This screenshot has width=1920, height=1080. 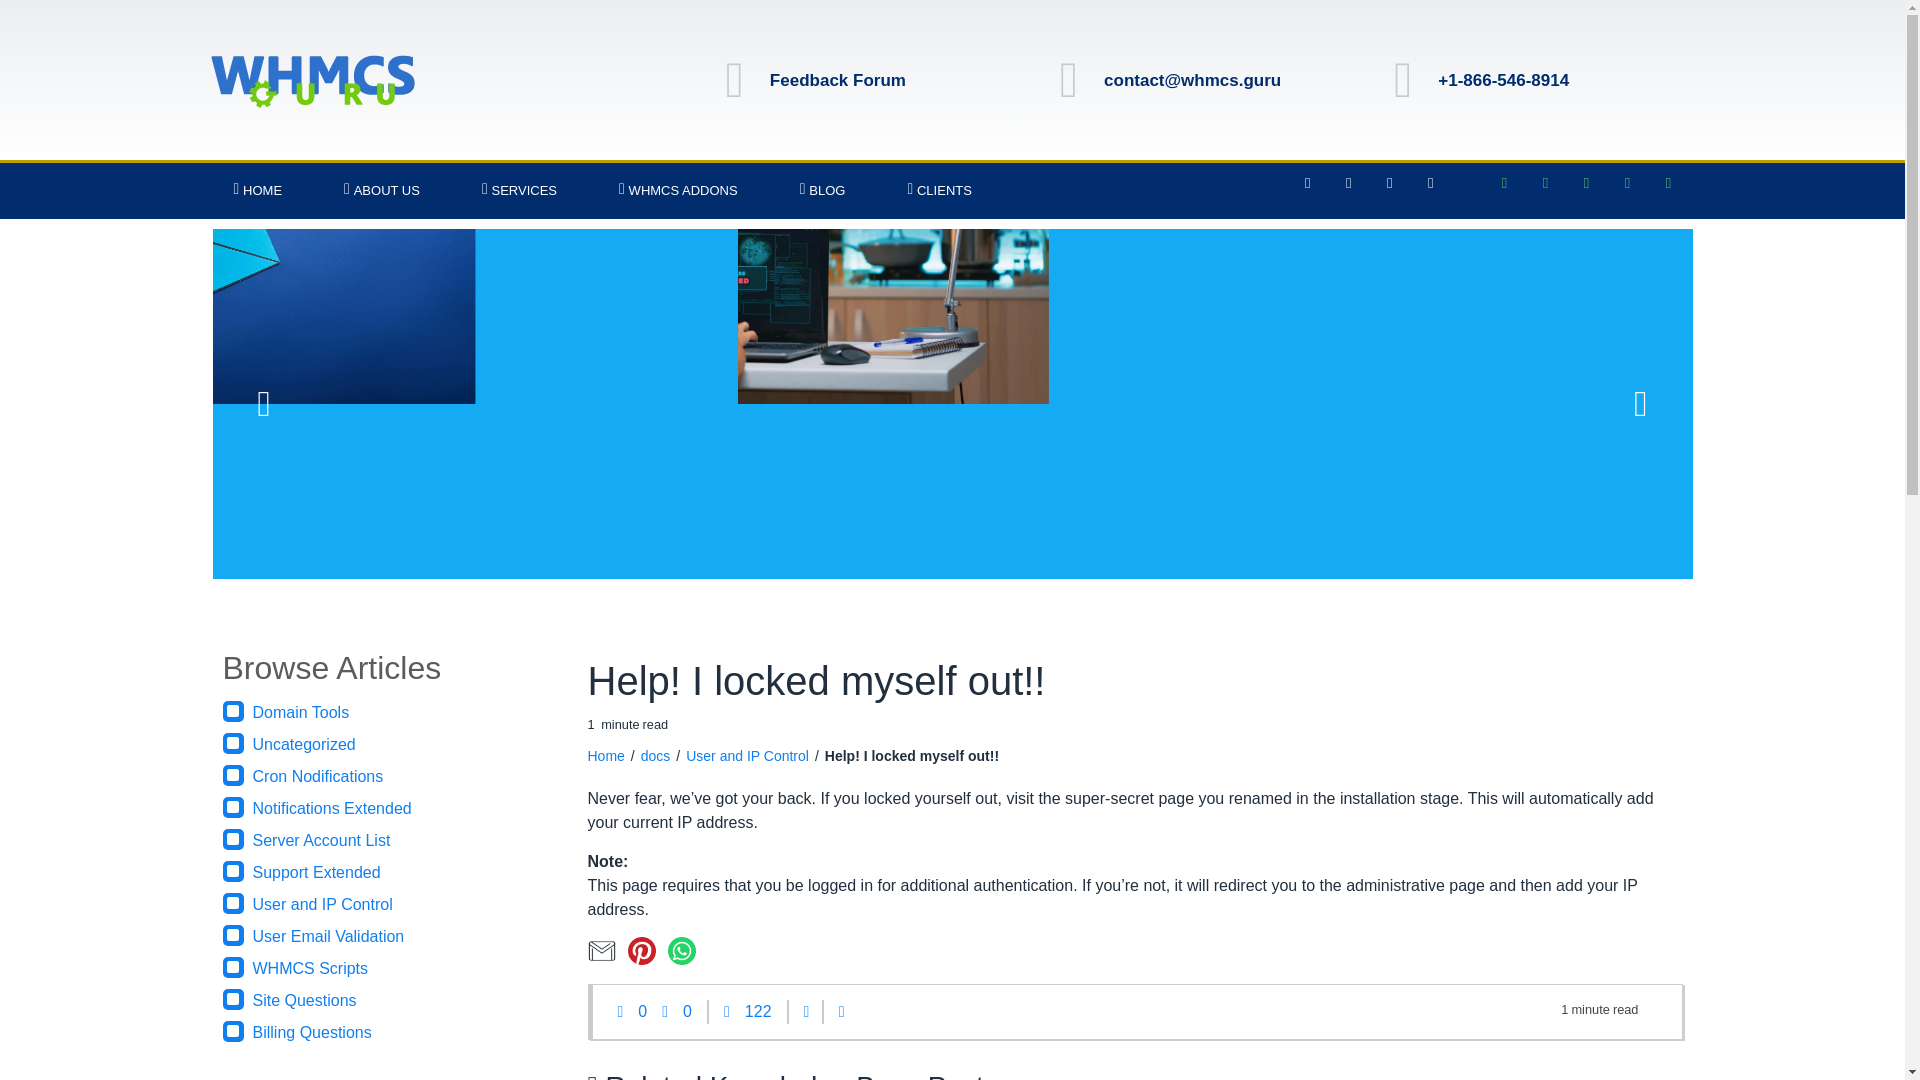 I want to click on WHMCS ADDONS, so click(x=678, y=191).